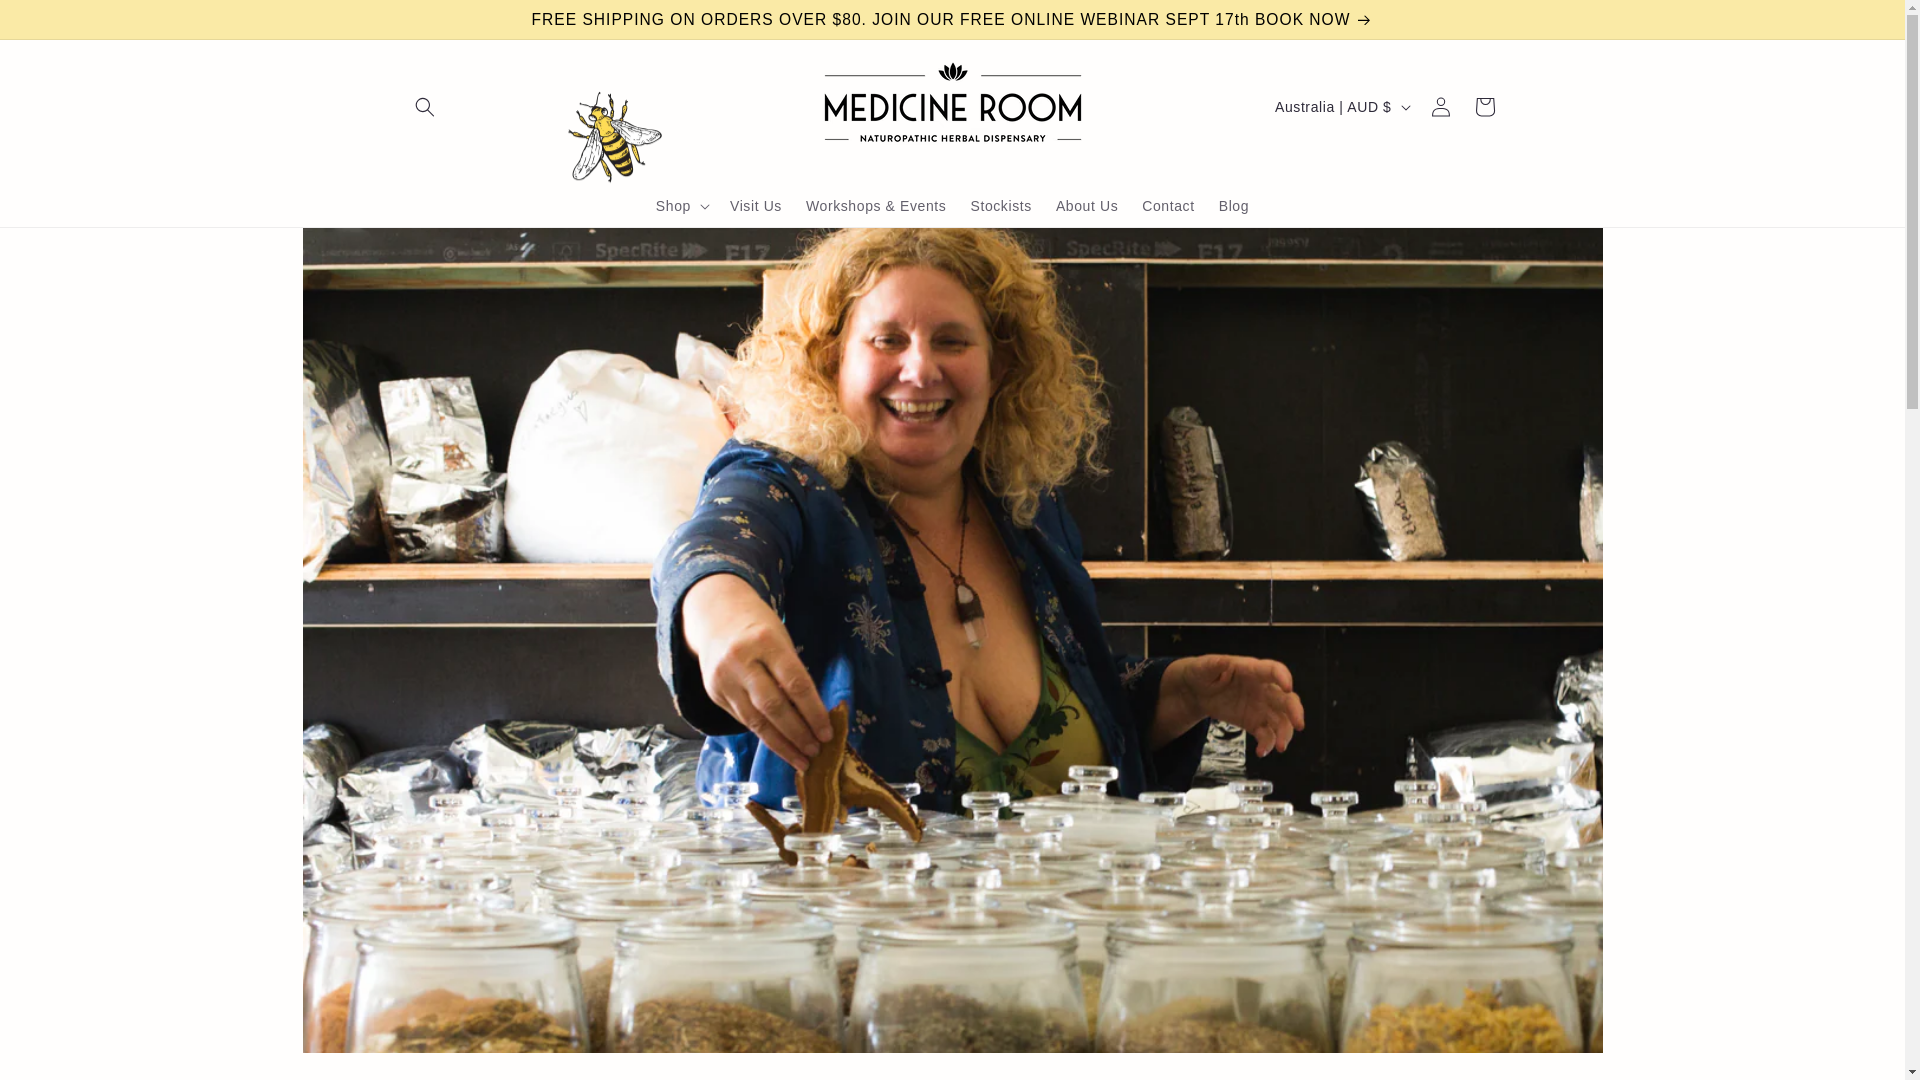 The image size is (1920, 1080). Describe the element at coordinates (1168, 205) in the screenshot. I see `Contact` at that location.